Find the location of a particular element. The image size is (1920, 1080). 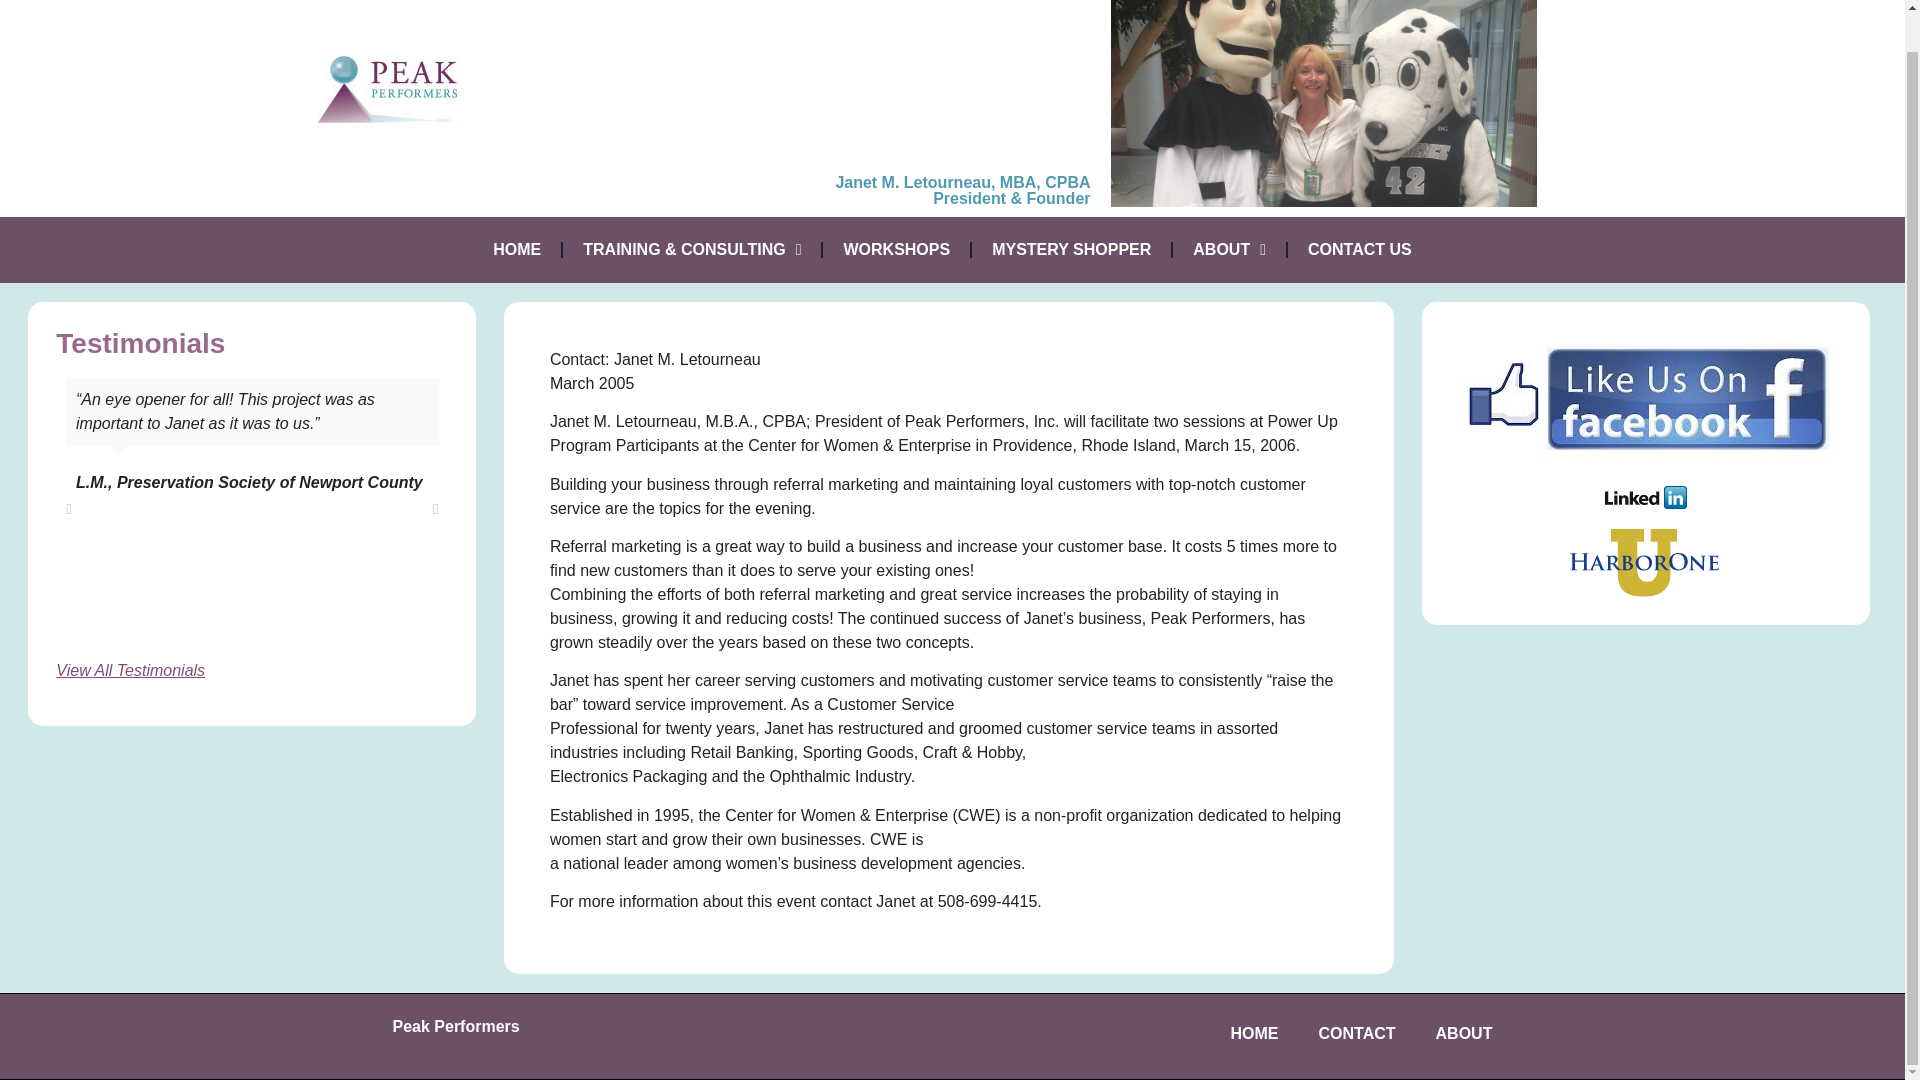

MYSTERY SHOPPER is located at coordinates (1071, 250).